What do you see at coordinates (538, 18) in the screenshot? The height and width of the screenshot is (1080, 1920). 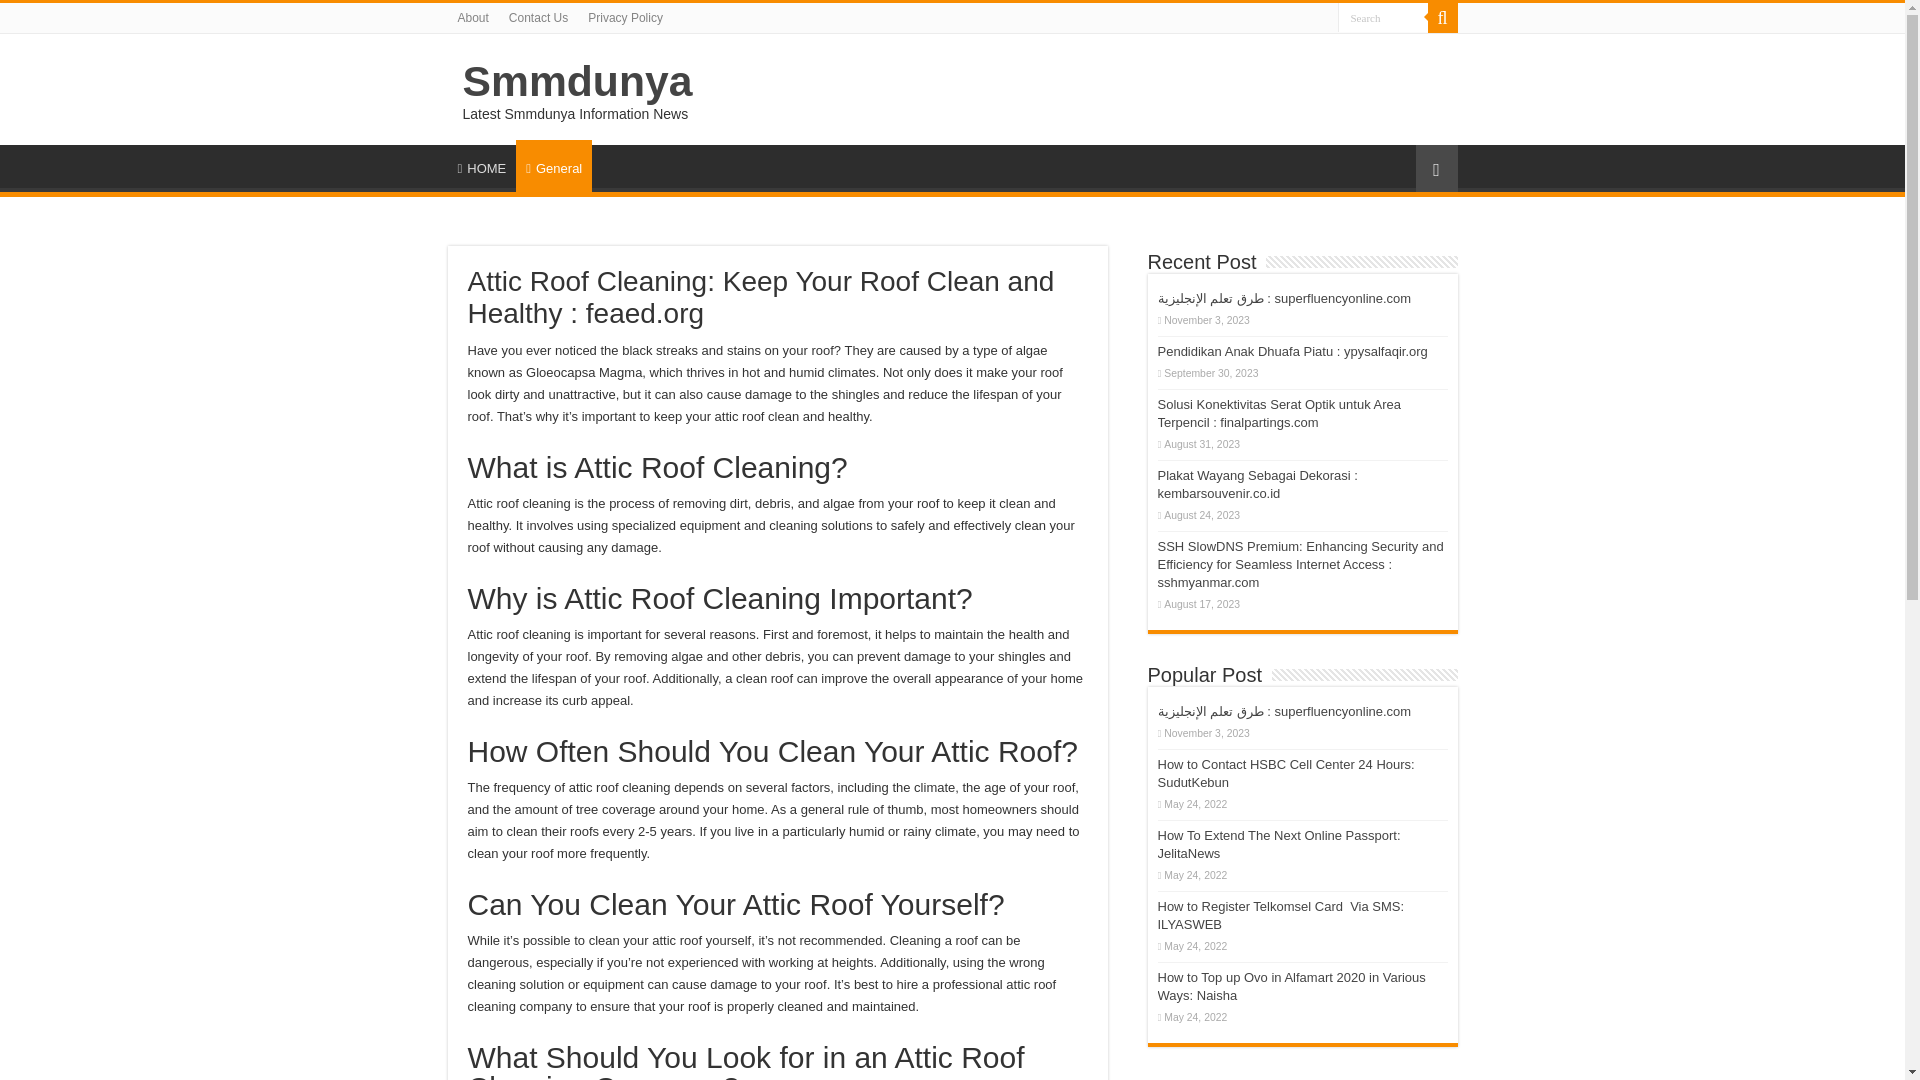 I see `Contact Us` at bounding box center [538, 18].